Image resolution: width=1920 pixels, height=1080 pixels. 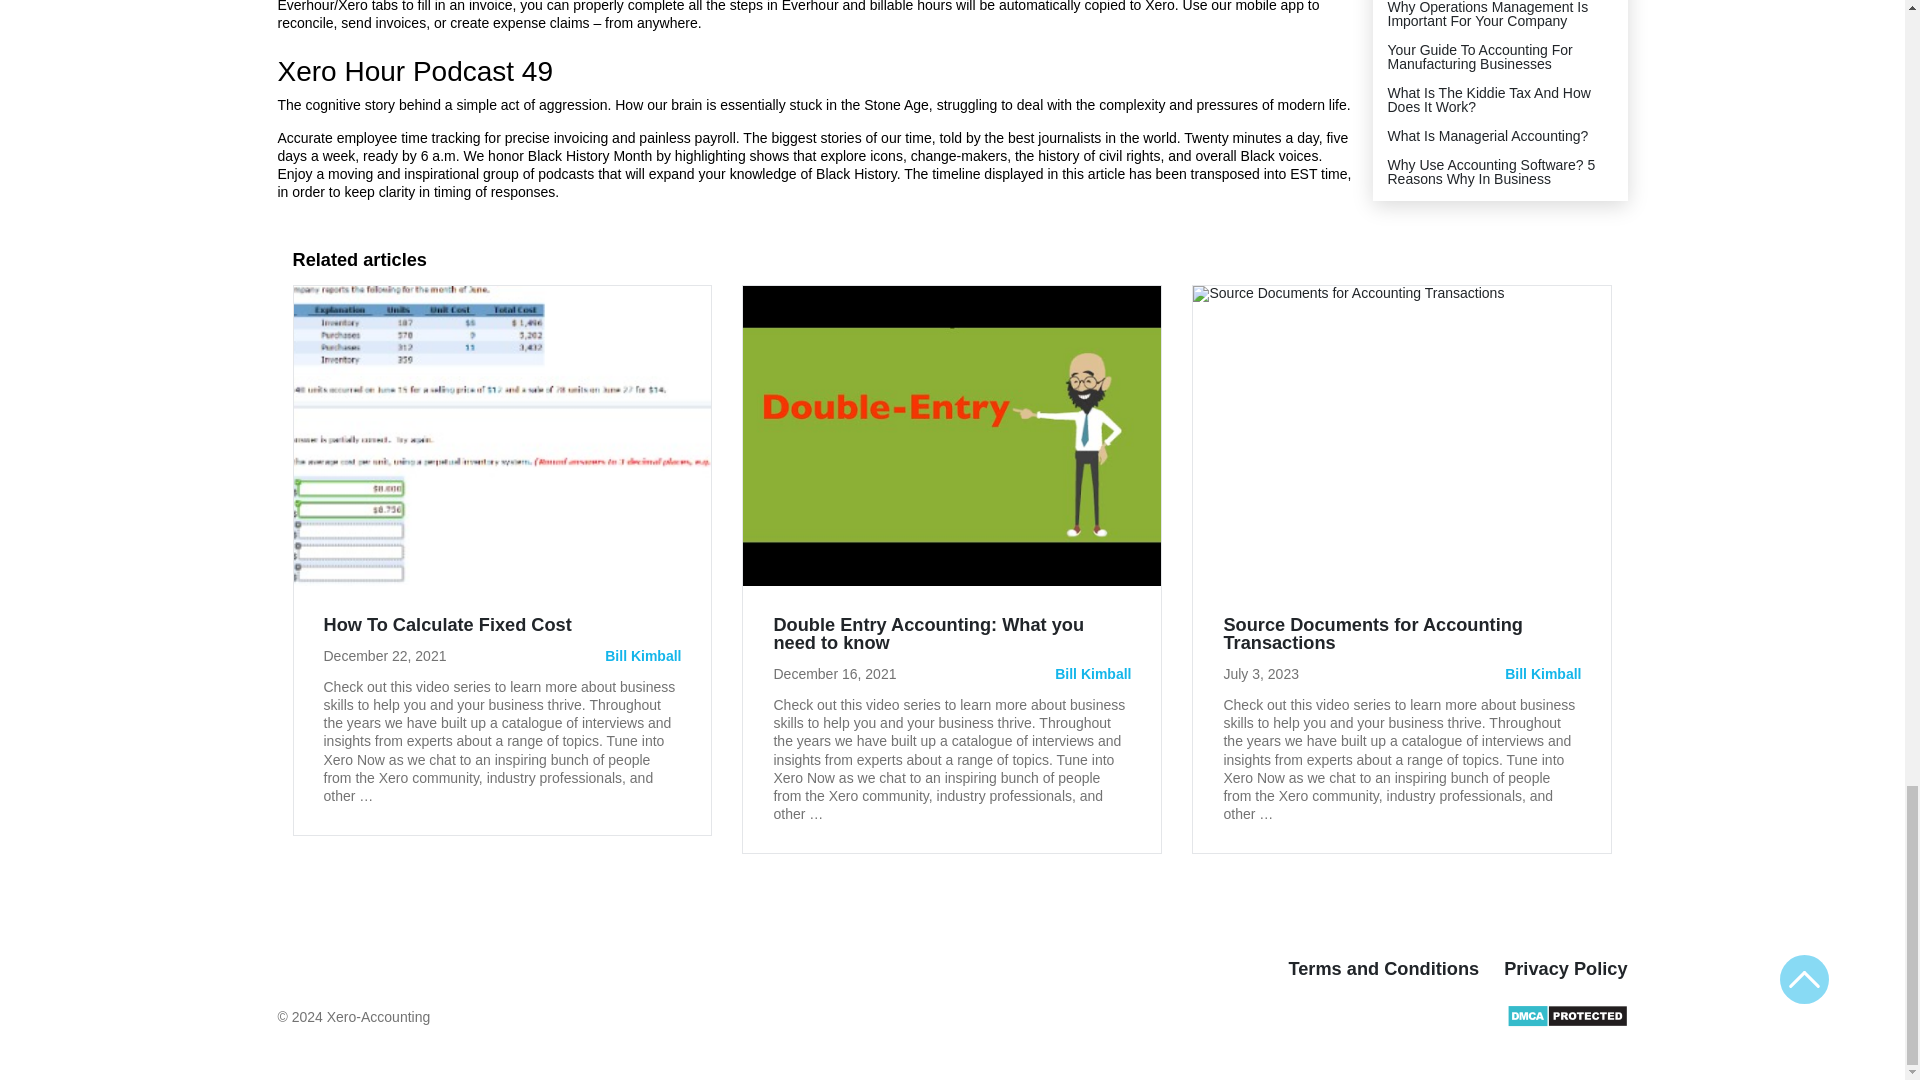 What do you see at coordinates (1383, 968) in the screenshot?
I see `Terms and Conditions` at bounding box center [1383, 968].